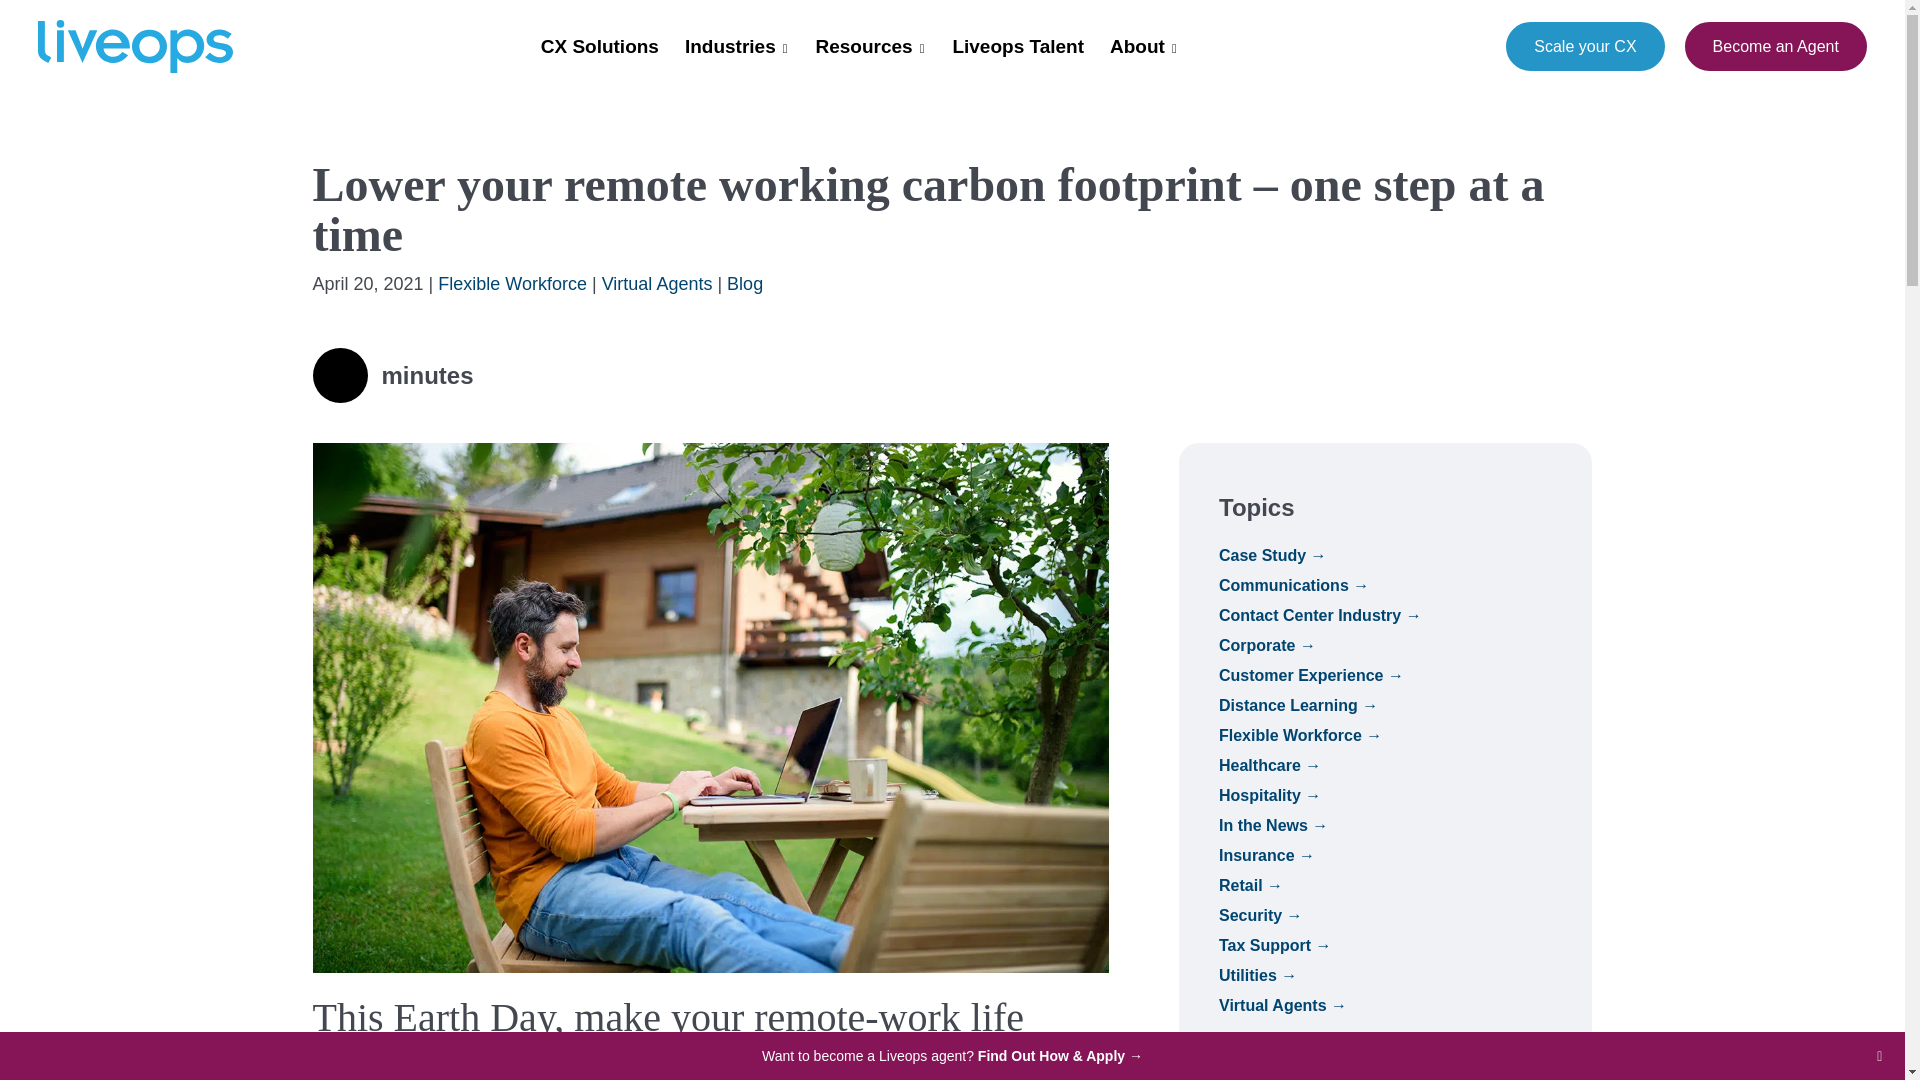 This screenshot has width=1920, height=1080. Describe the element at coordinates (1584, 46) in the screenshot. I see `Scale your CX` at that location.